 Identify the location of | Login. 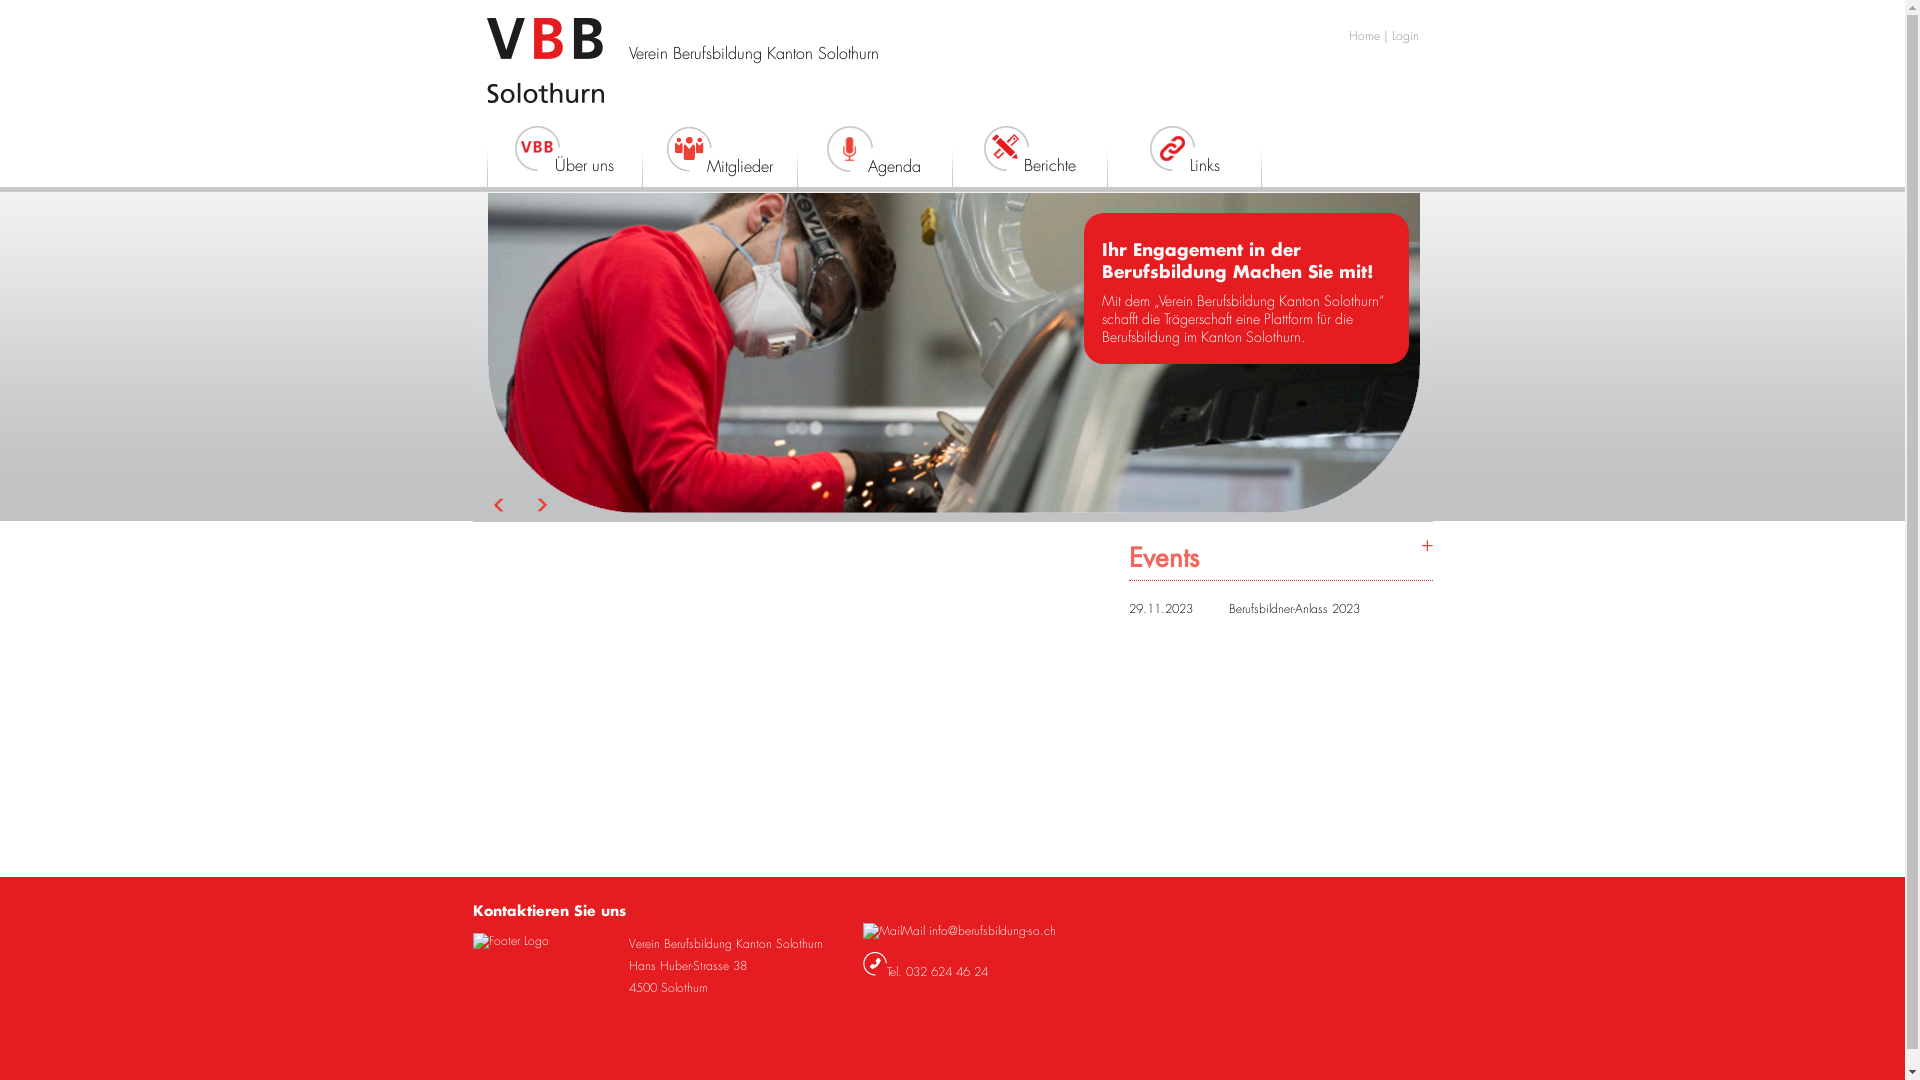
(1402, 36).